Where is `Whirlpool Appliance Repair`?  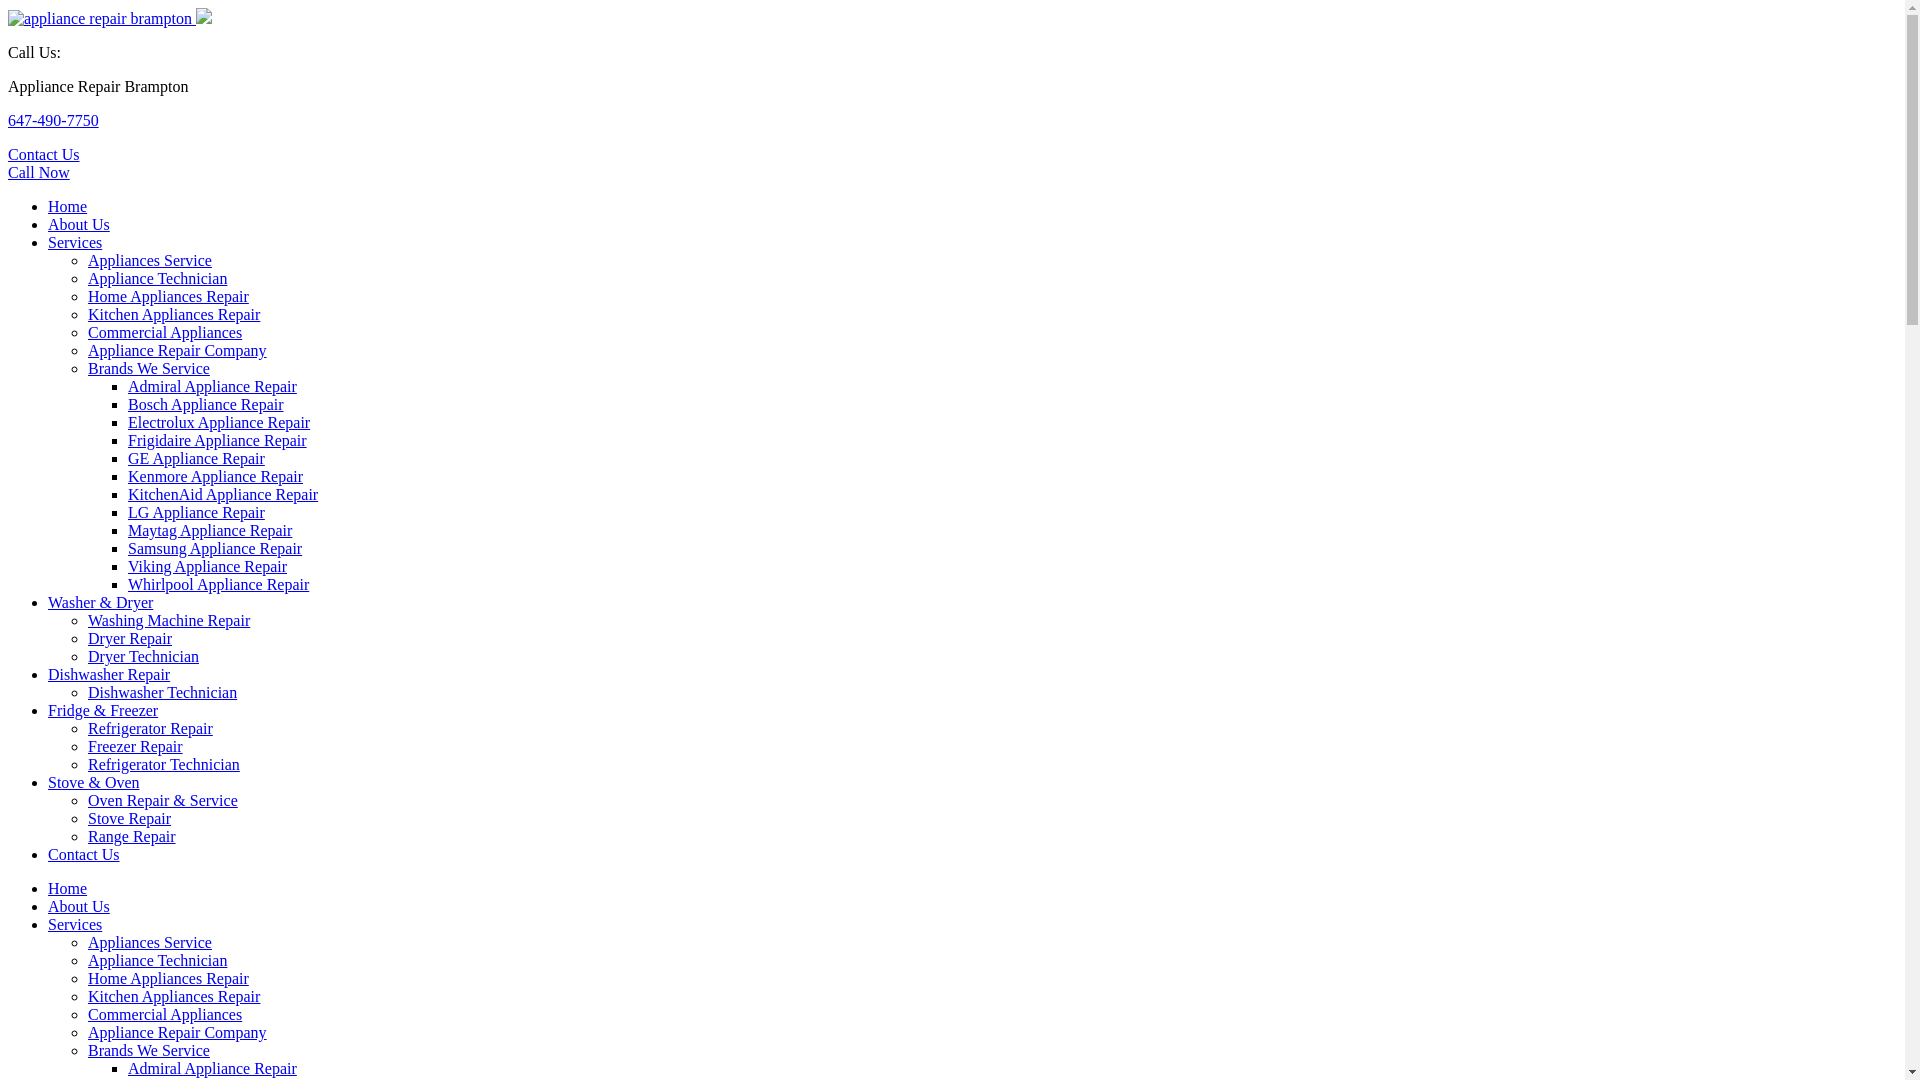 Whirlpool Appliance Repair is located at coordinates (218, 584).